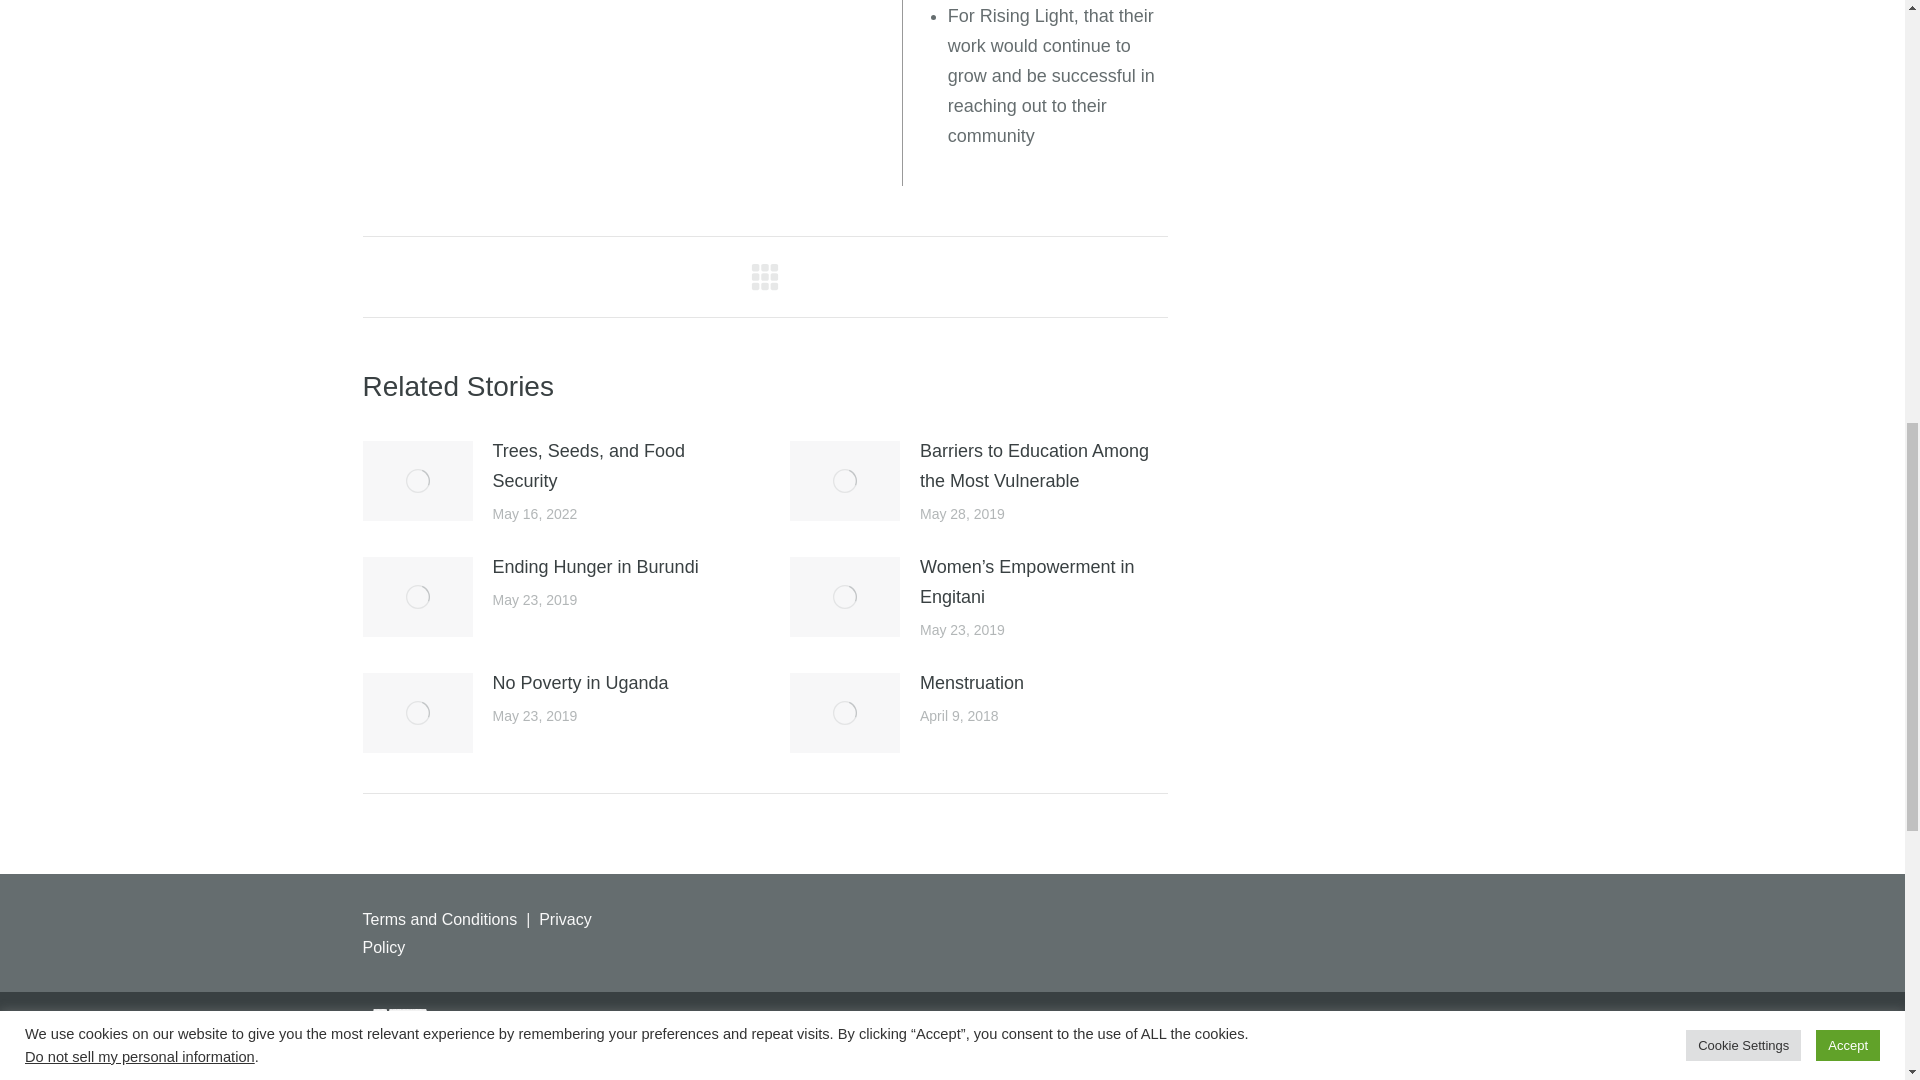 This screenshot has height=1080, width=1920. Describe the element at coordinates (1043, 466) in the screenshot. I see `Barriers to Education Among the Most Vulnerable` at that location.